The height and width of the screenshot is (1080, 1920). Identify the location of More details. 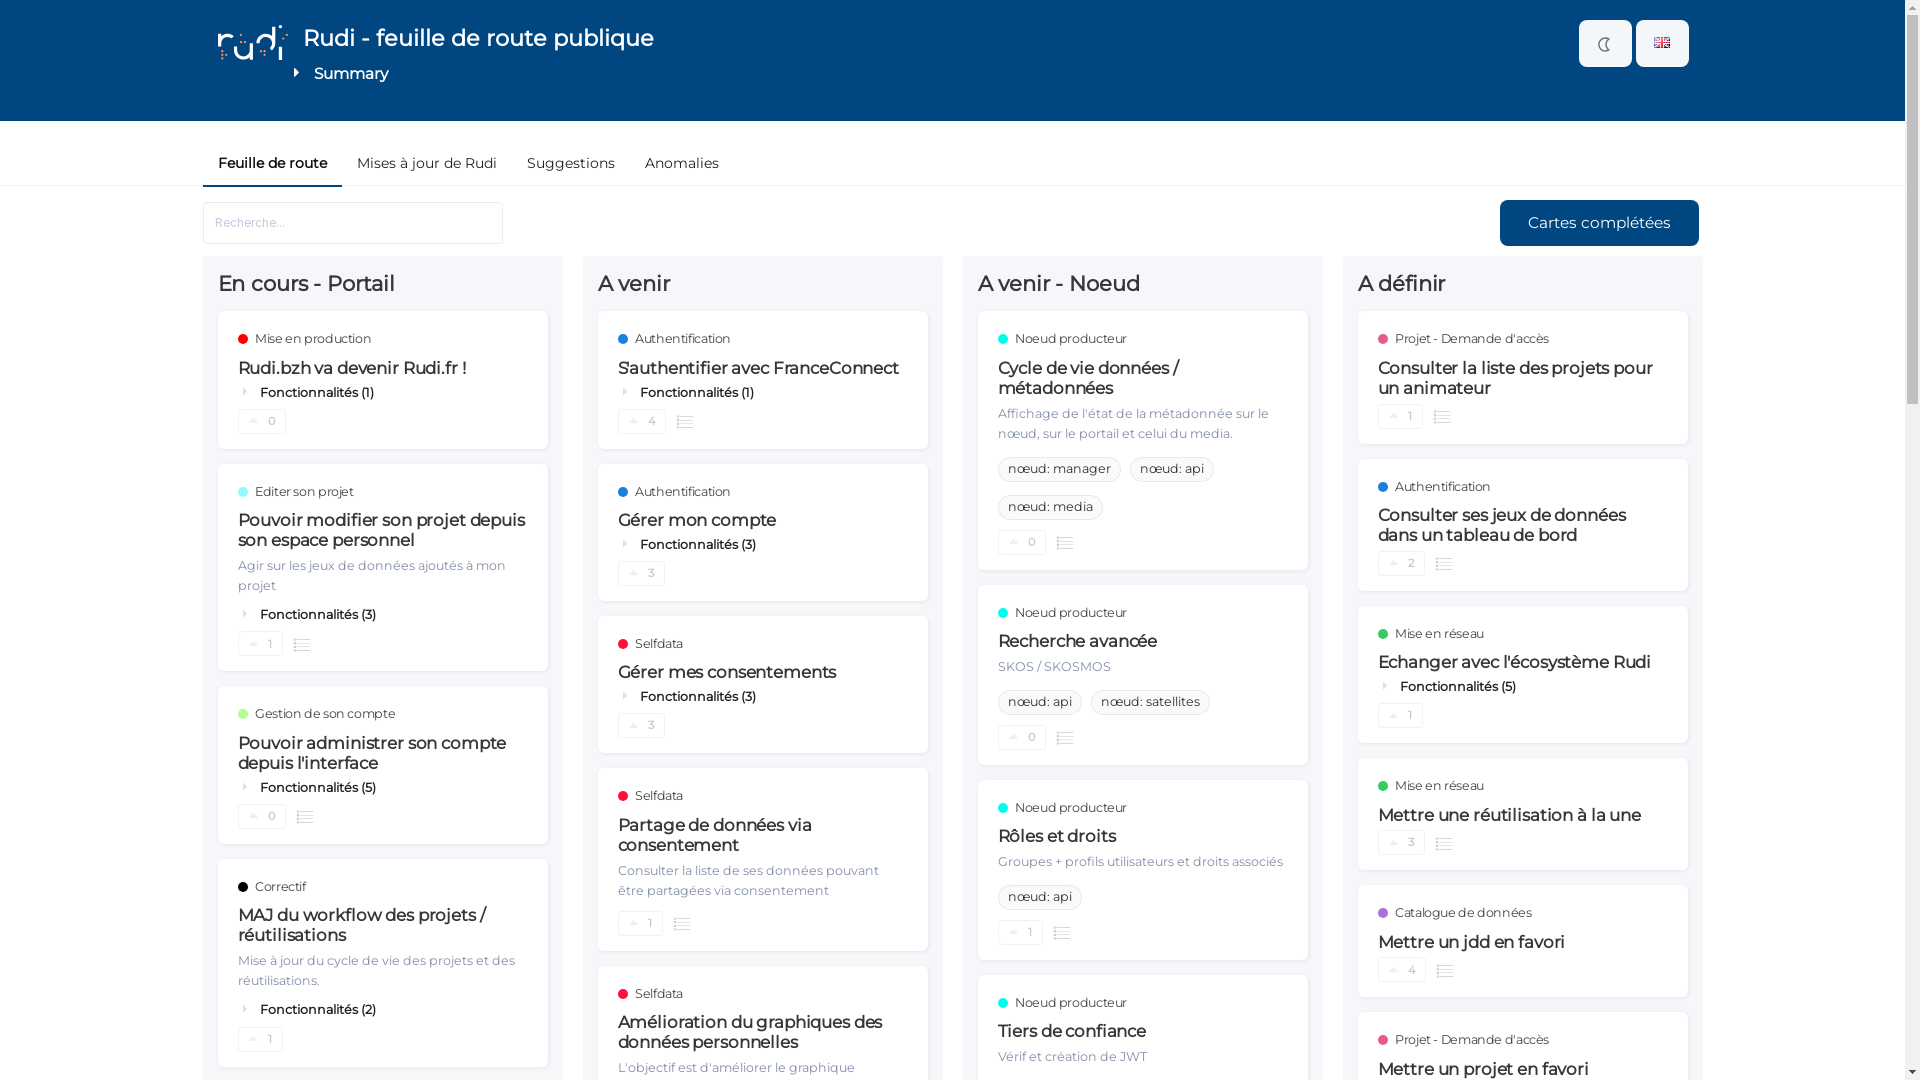
(302, 644).